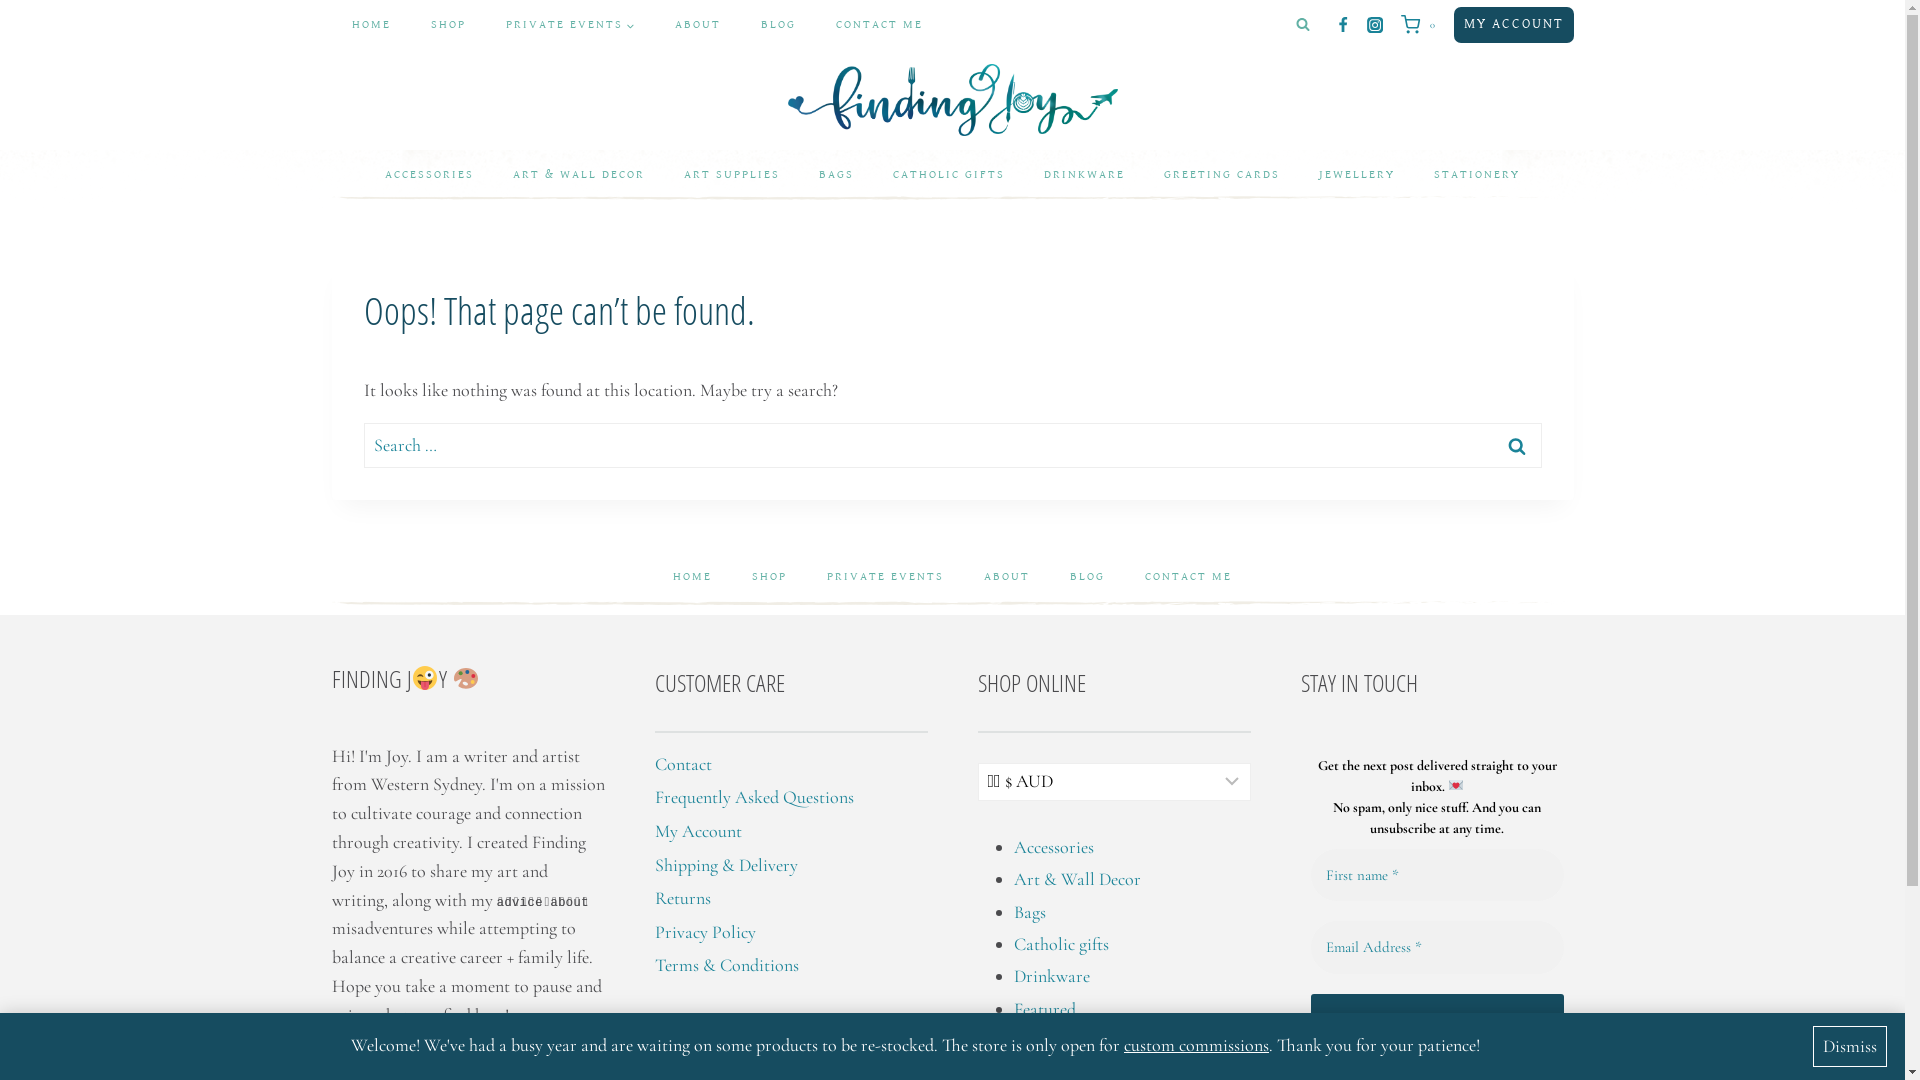  I want to click on BLOG, so click(1088, 576).